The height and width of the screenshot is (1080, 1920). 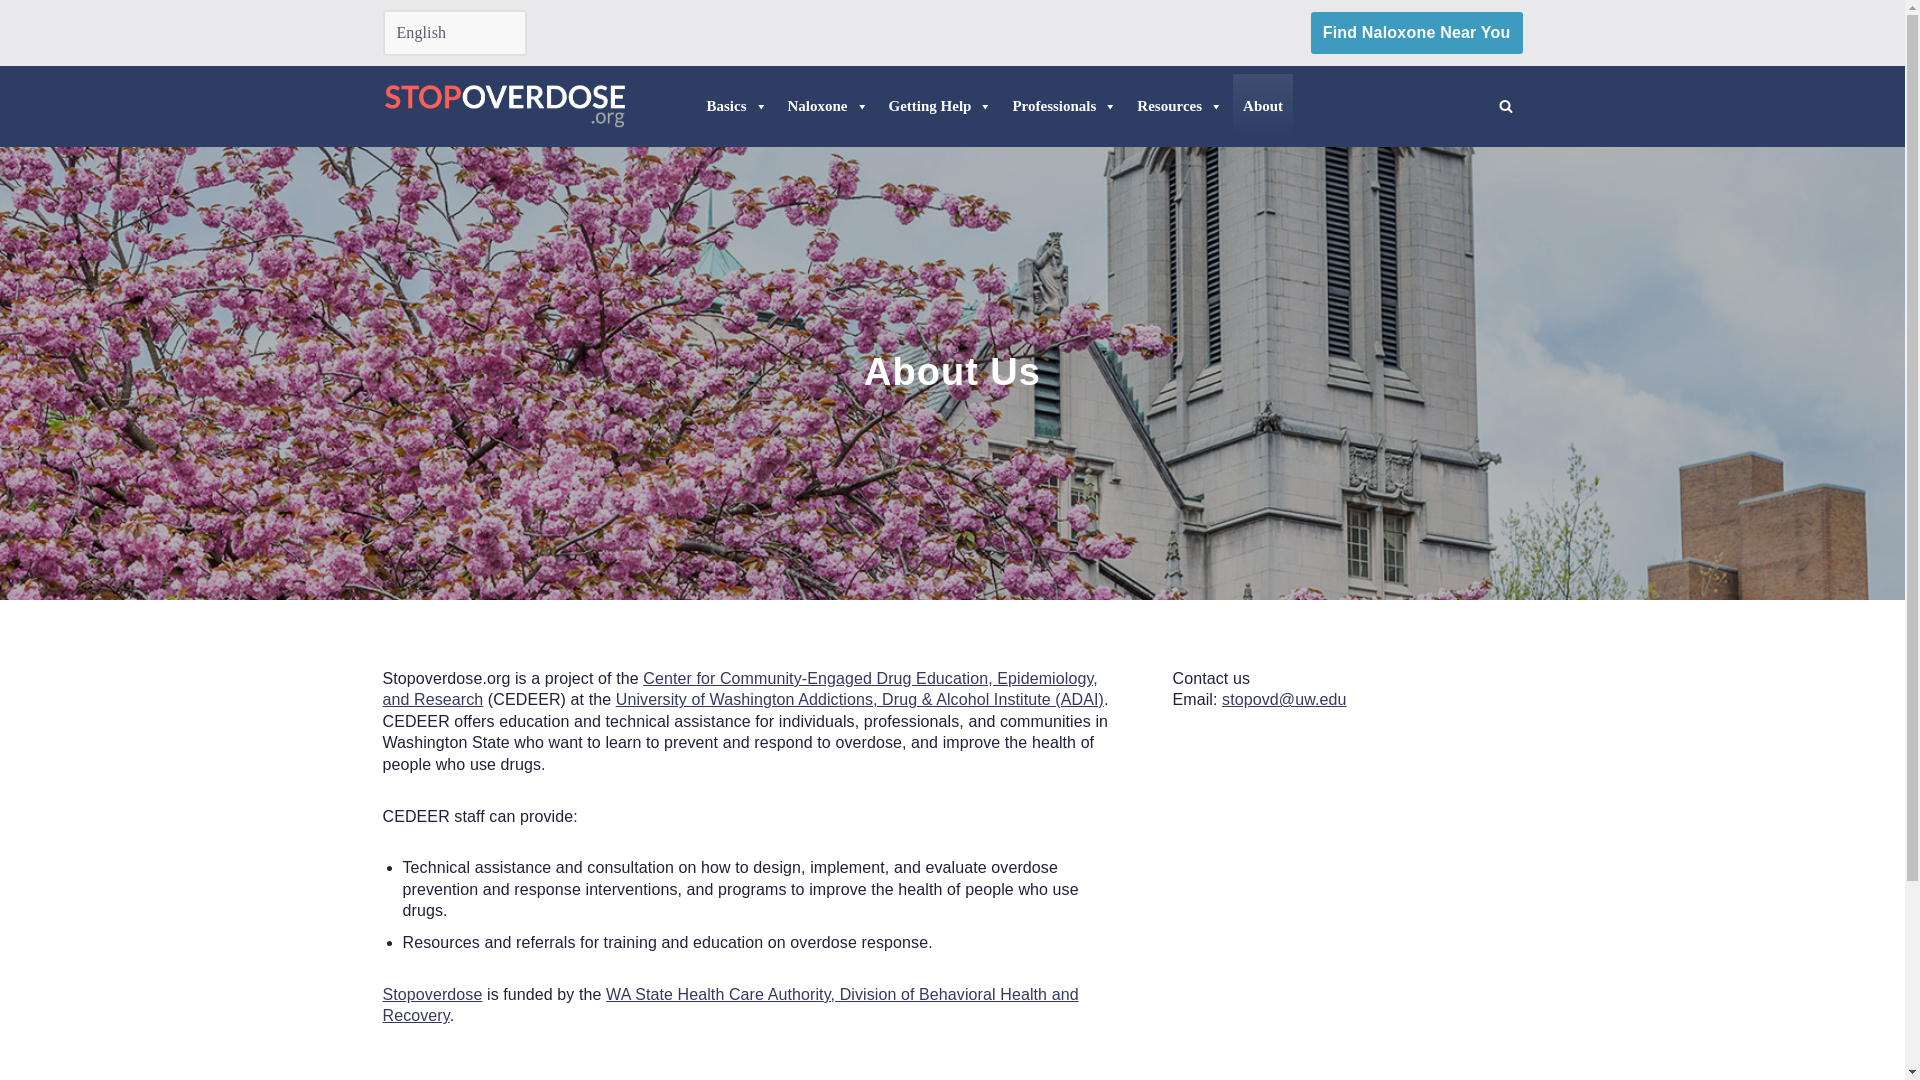 I want to click on Skip to content, so click(x=15, y=42).